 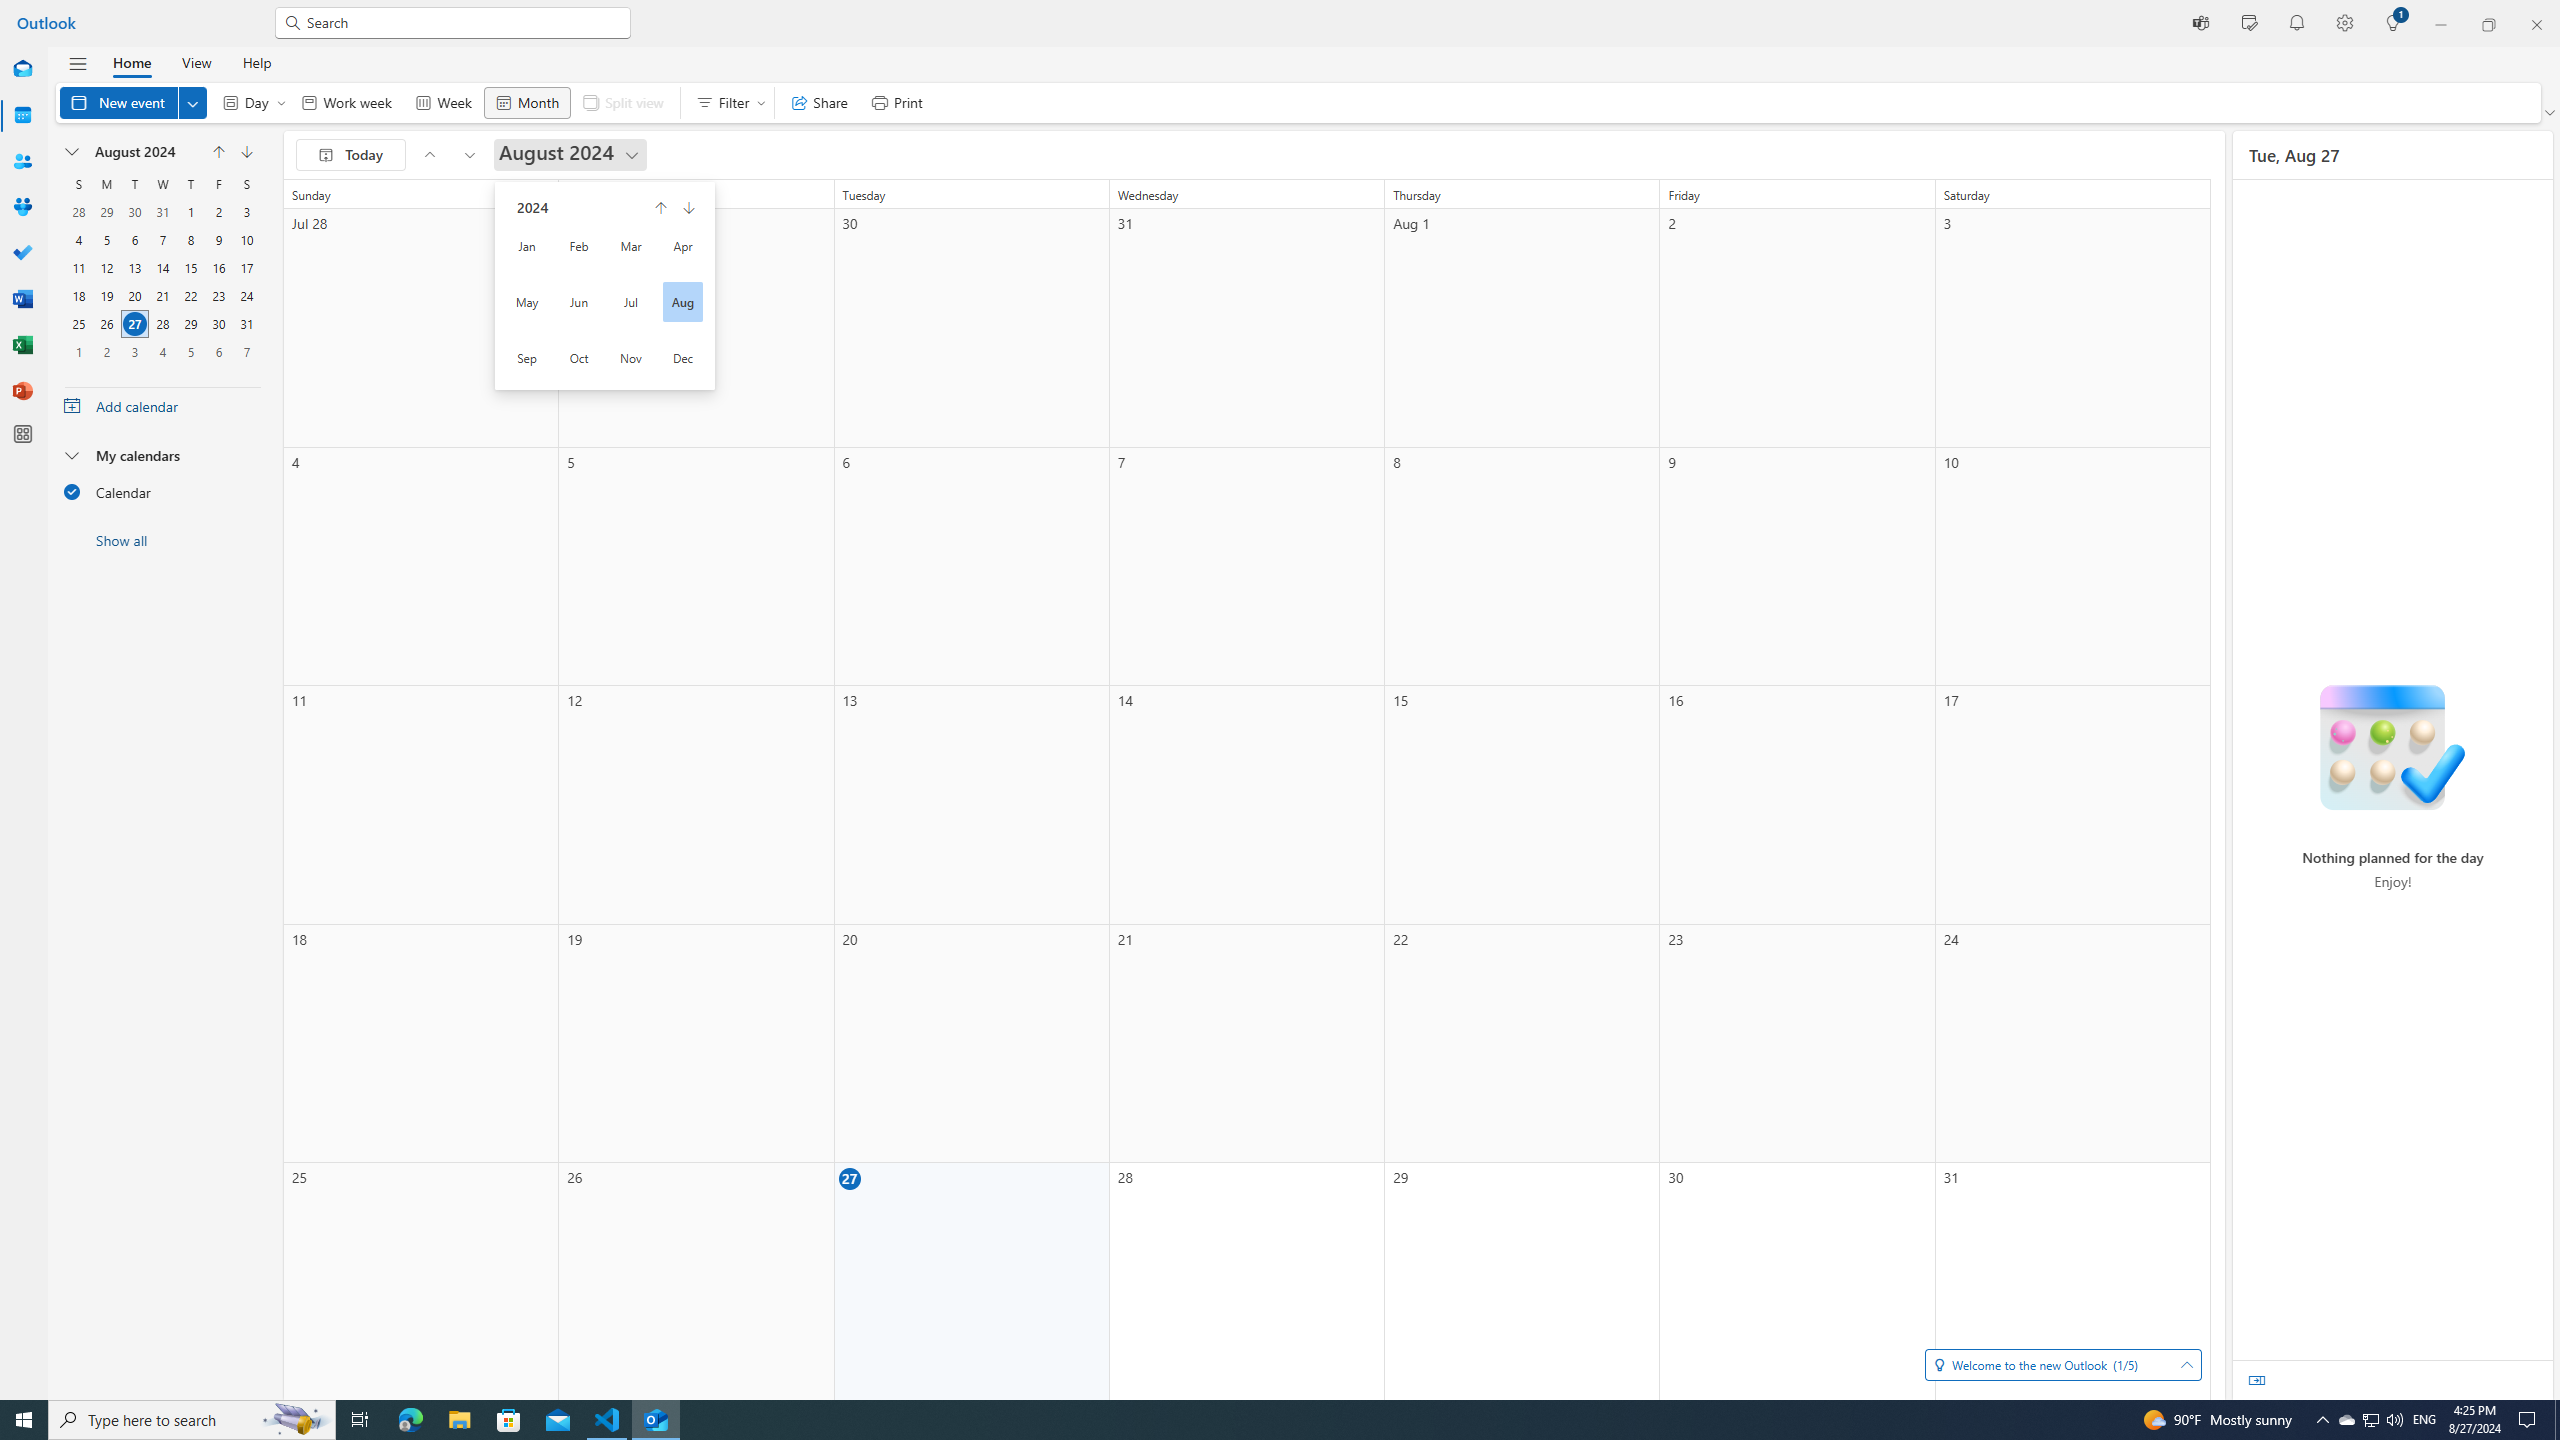 I want to click on 1, August, 2024, so click(x=190, y=212).